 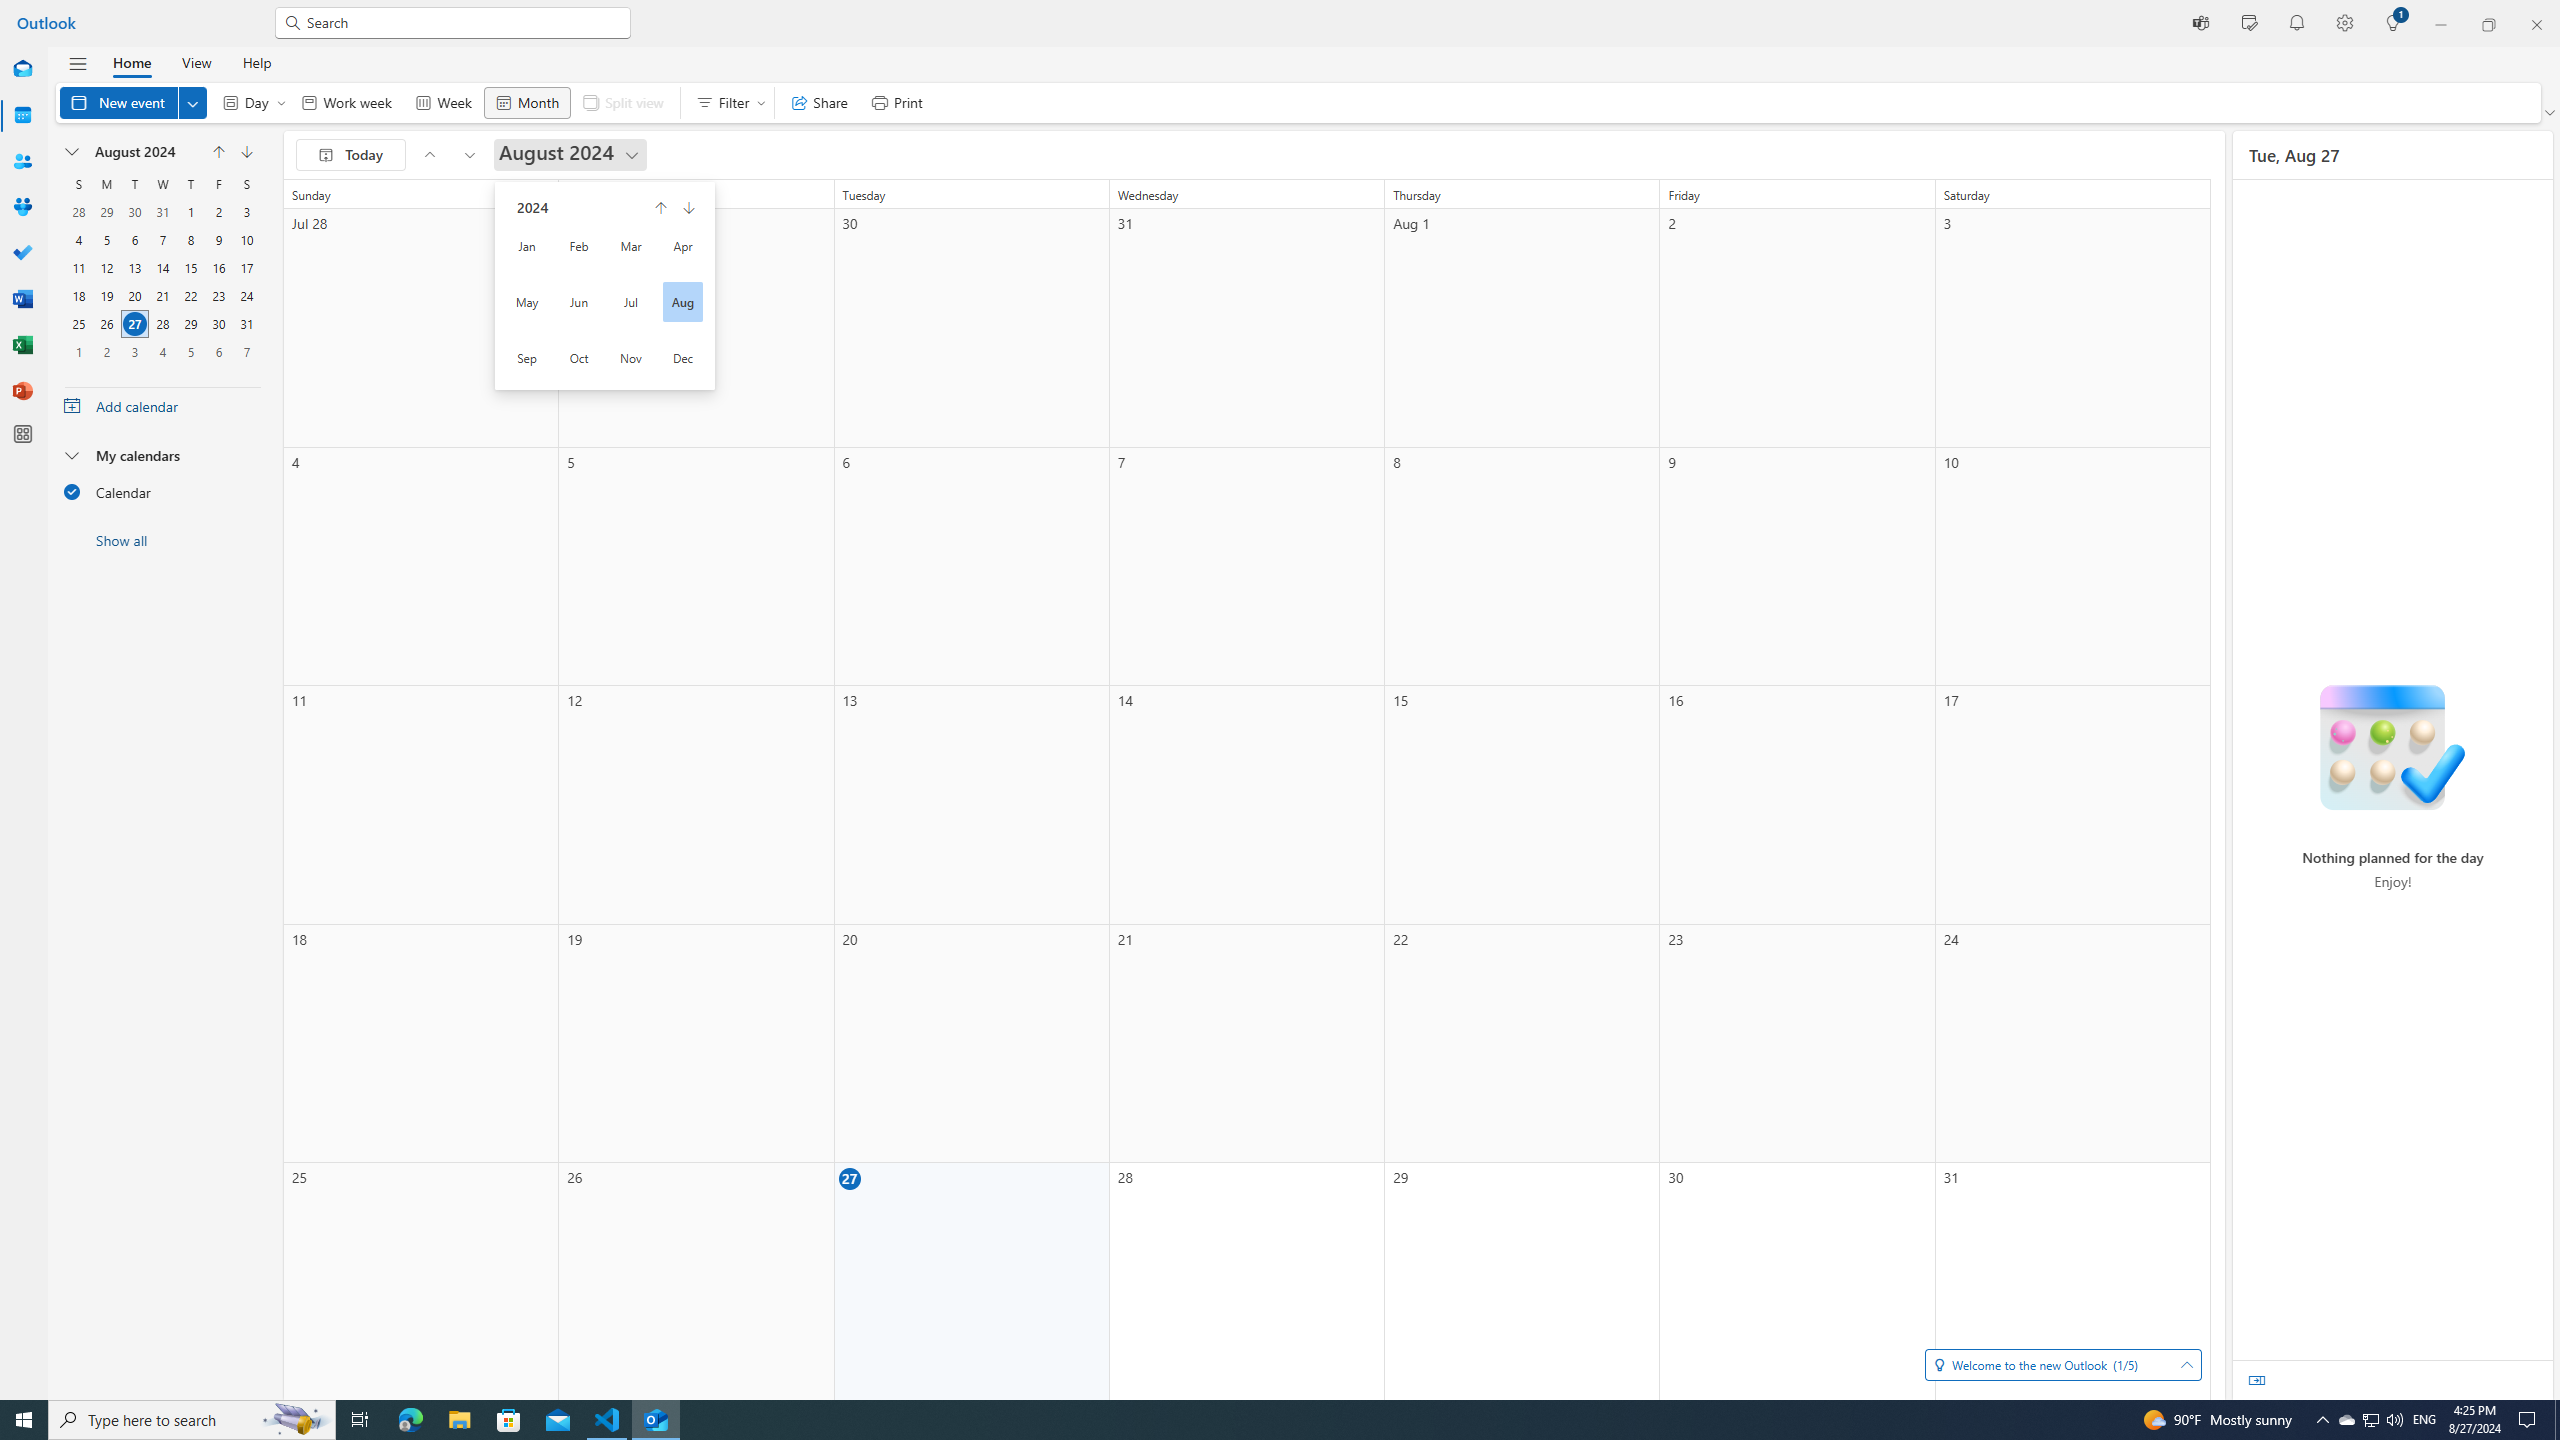 I want to click on 1, August, 2024, so click(x=190, y=212).